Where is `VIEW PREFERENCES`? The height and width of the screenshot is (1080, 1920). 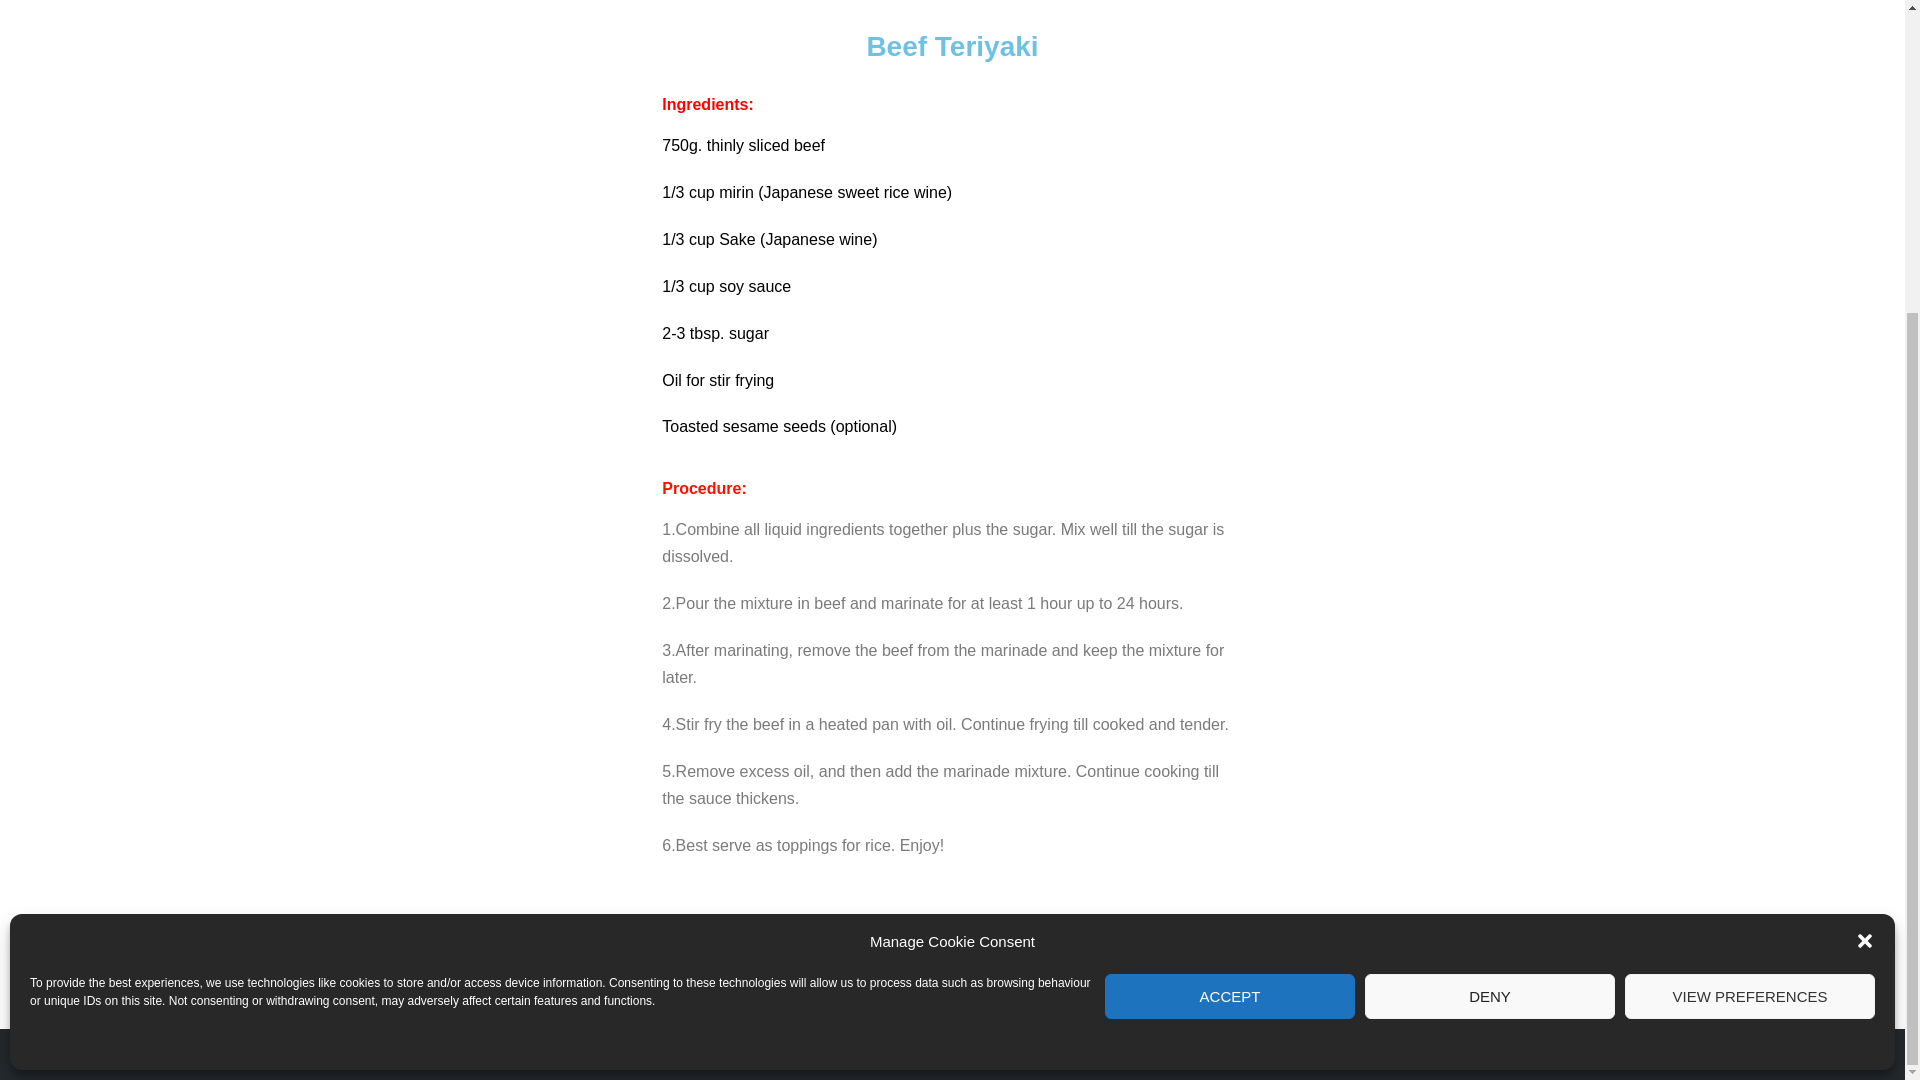
VIEW PREFERENCES is located at coordinates (1750, 568).